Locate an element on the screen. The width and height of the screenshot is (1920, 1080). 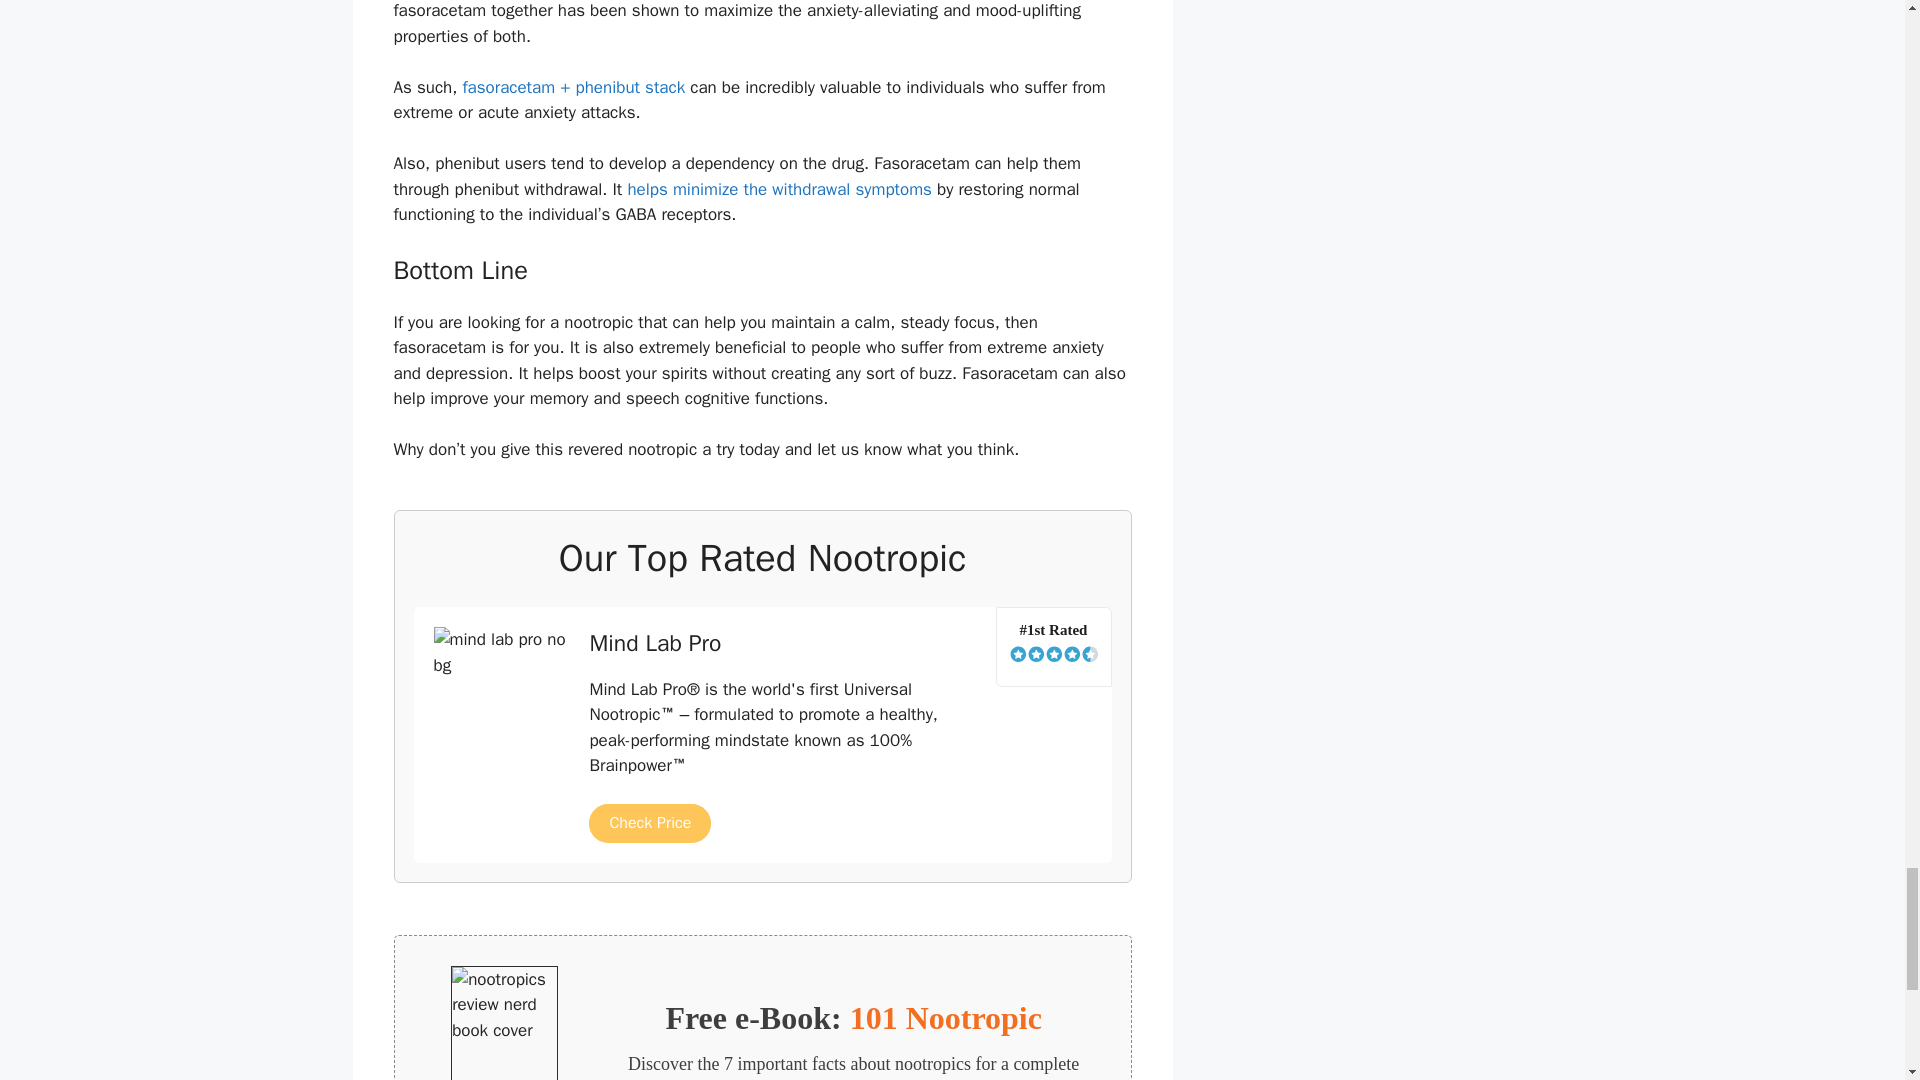
Check Price is located at coordinates (650, 823).